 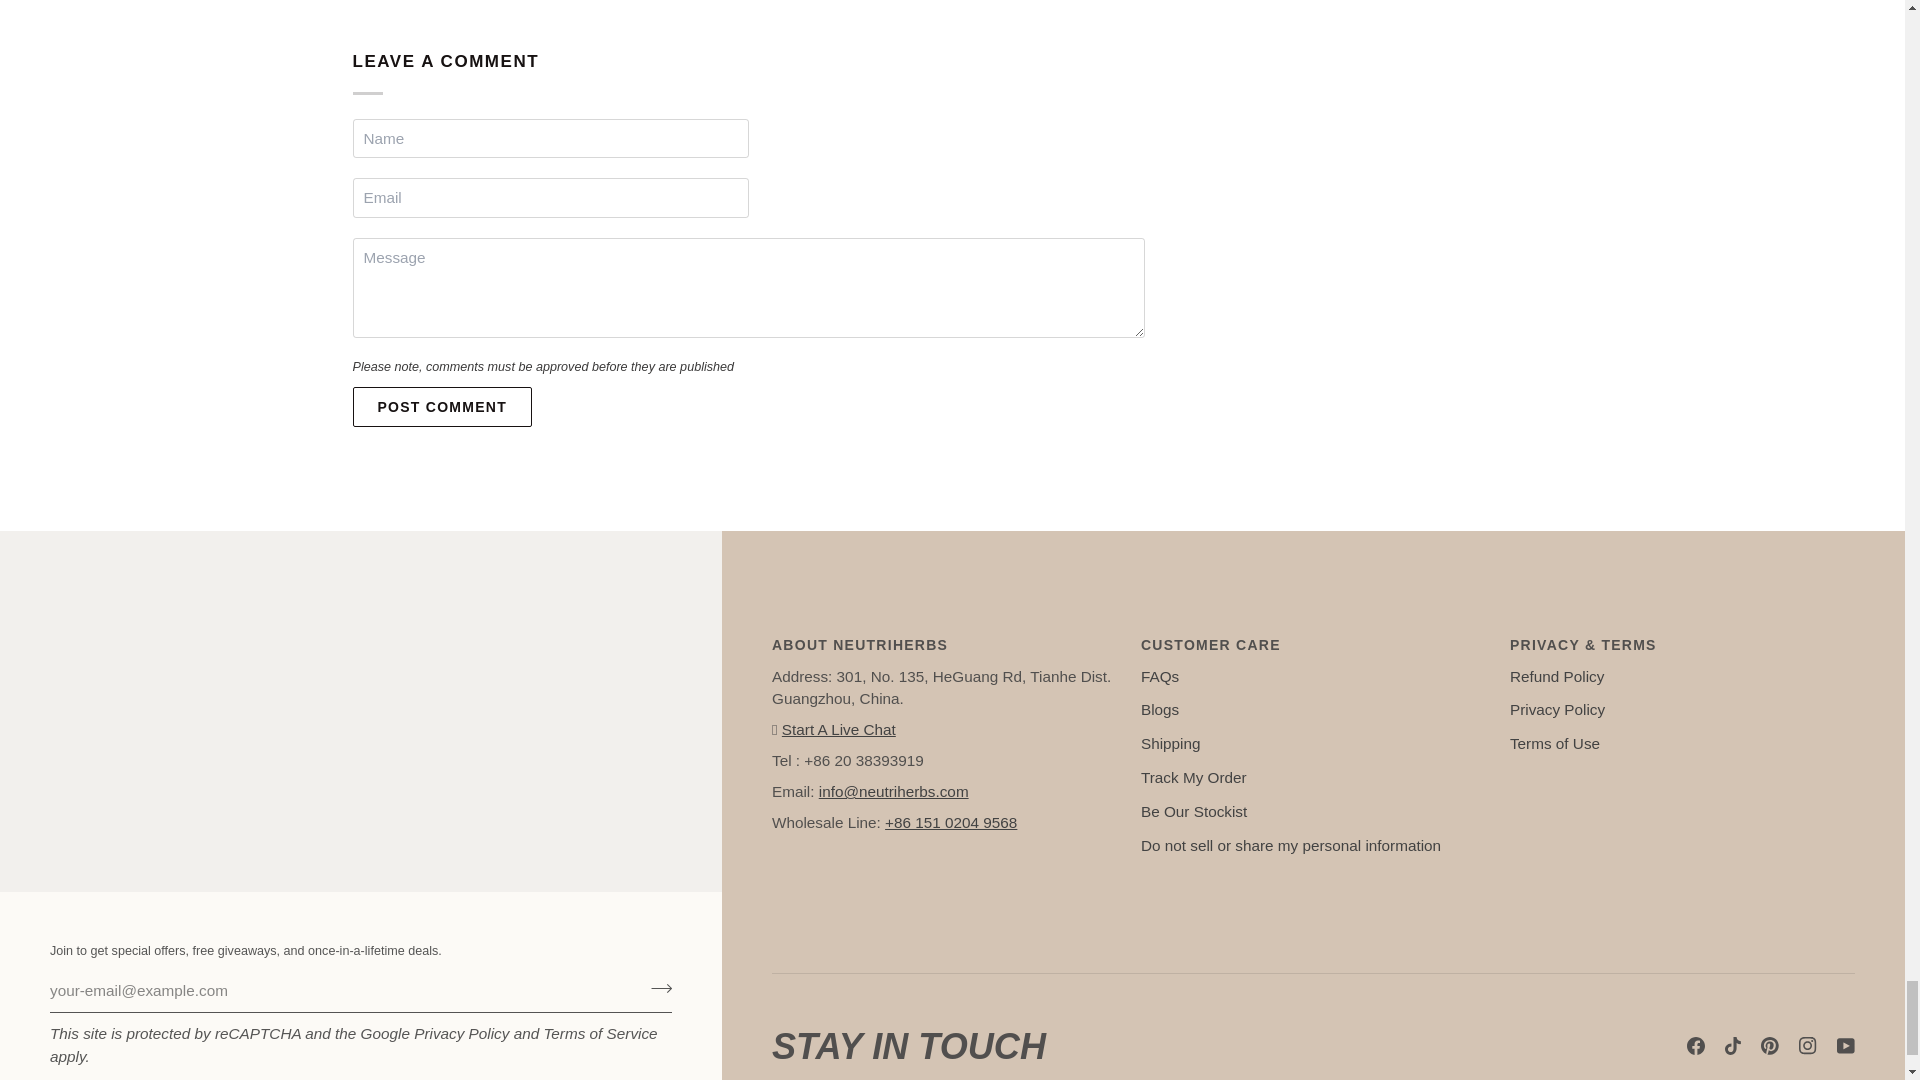 What do you see at coordinates (1846, 1046) in the screenshot?
I see `YouTube` at bounding box center [1846, 1046].